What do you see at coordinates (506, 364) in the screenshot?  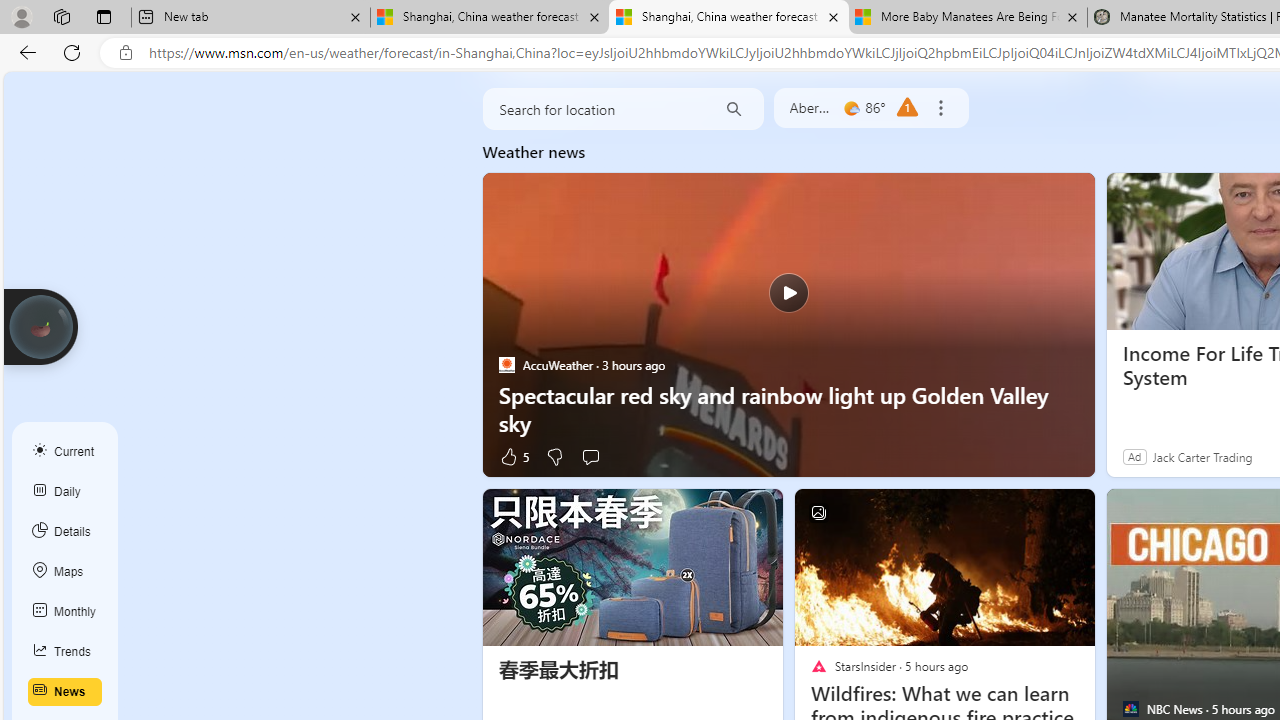 I see `AccuWeather` at bounding box center [506, 364].